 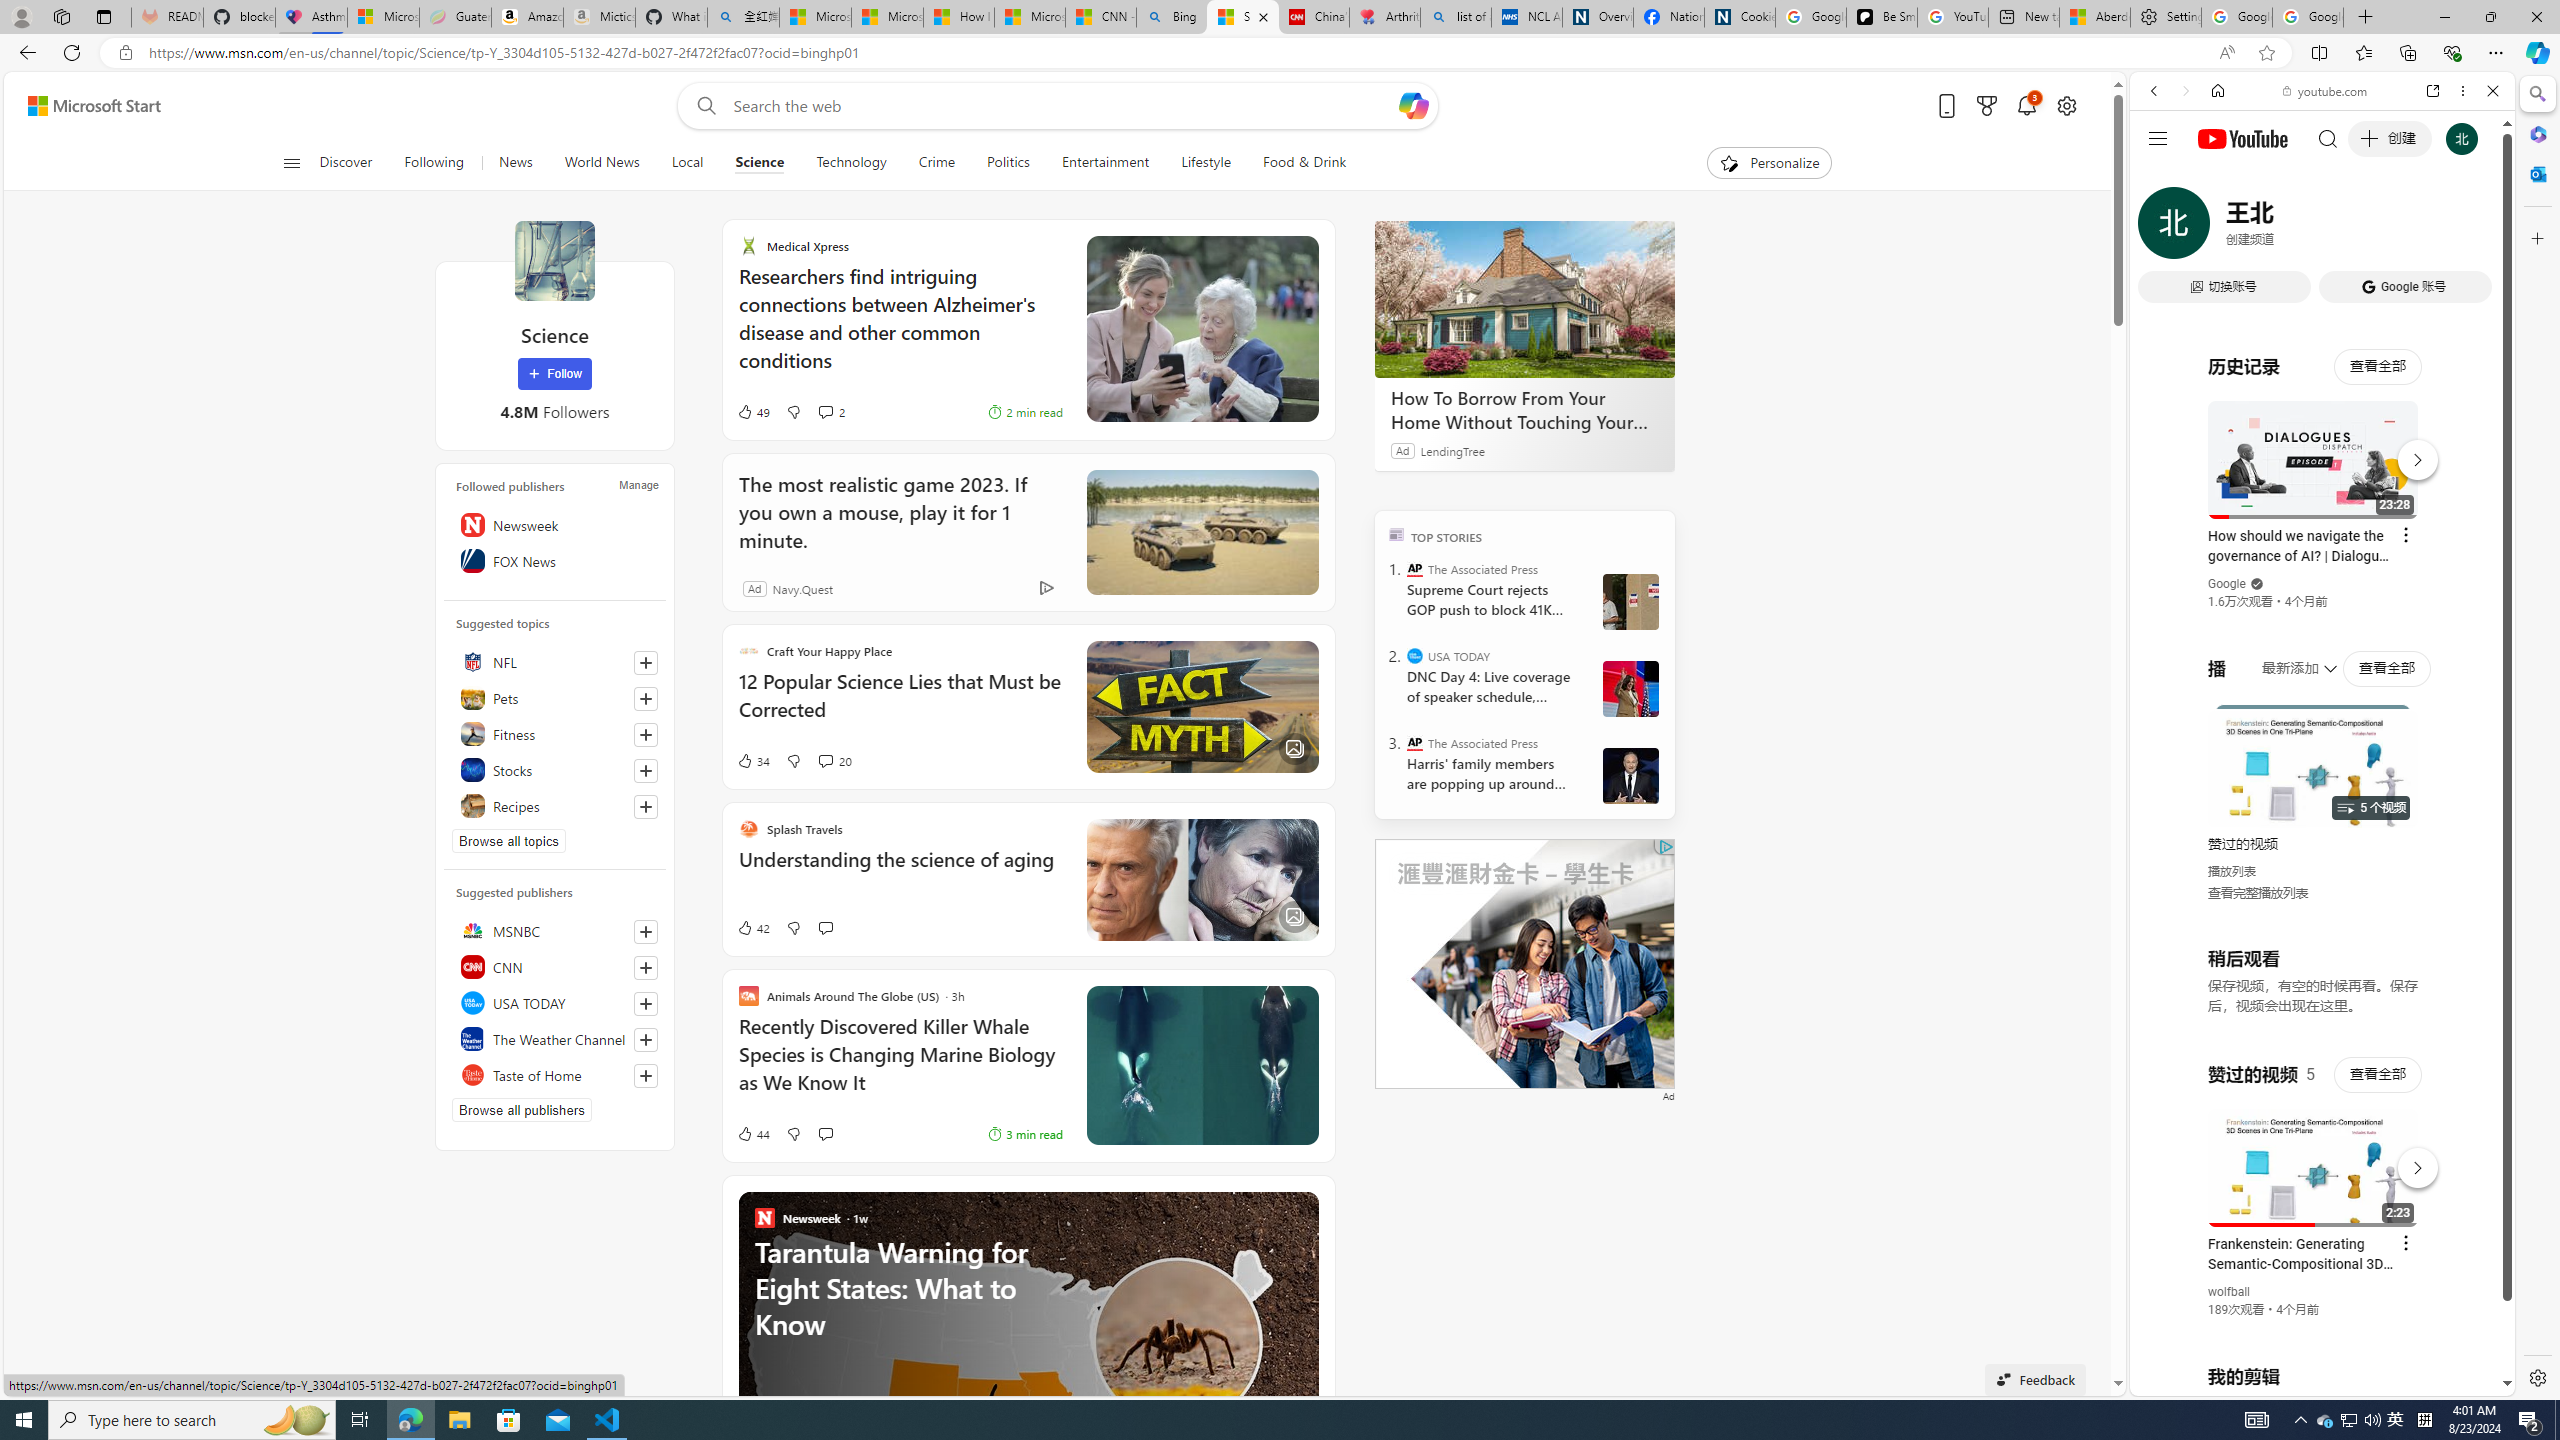 I want to click on Manage, so click(x=638, y=485).